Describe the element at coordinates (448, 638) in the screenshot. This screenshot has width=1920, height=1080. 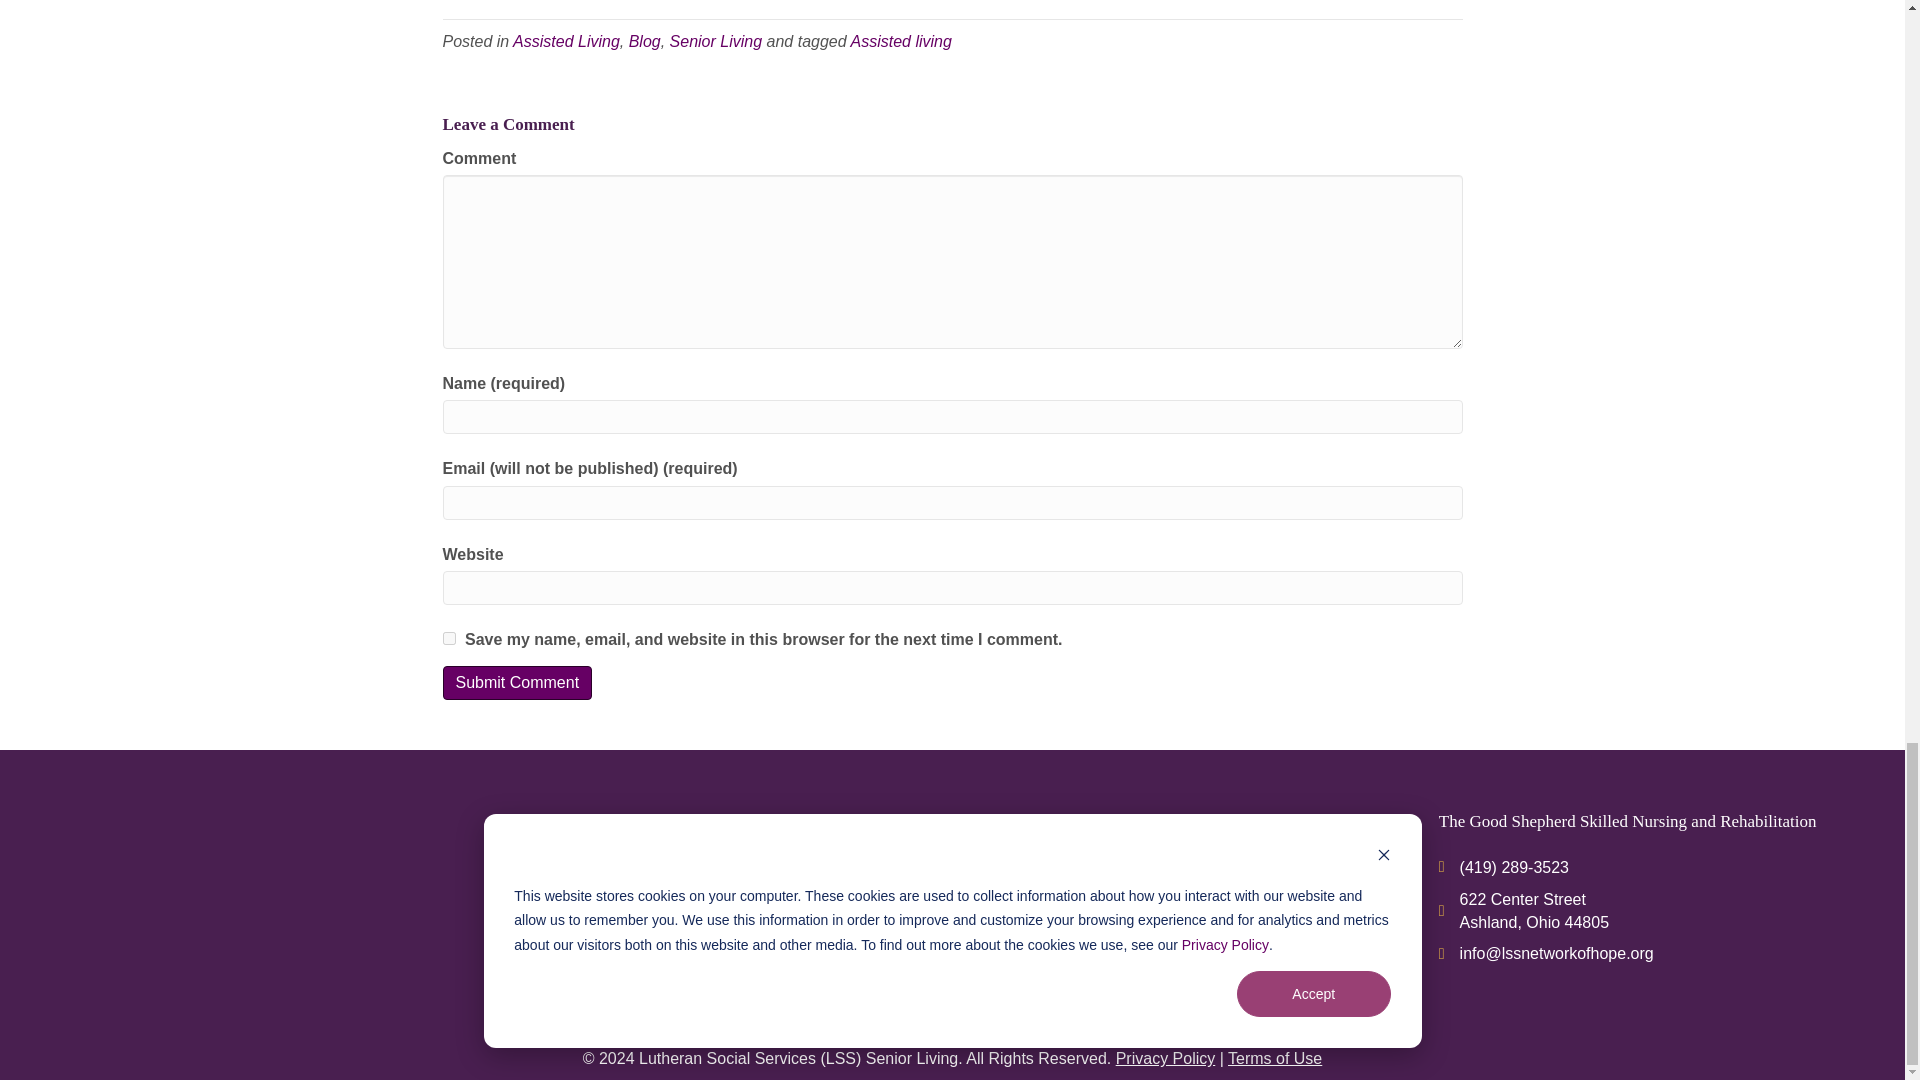
I see `yes` at that location.